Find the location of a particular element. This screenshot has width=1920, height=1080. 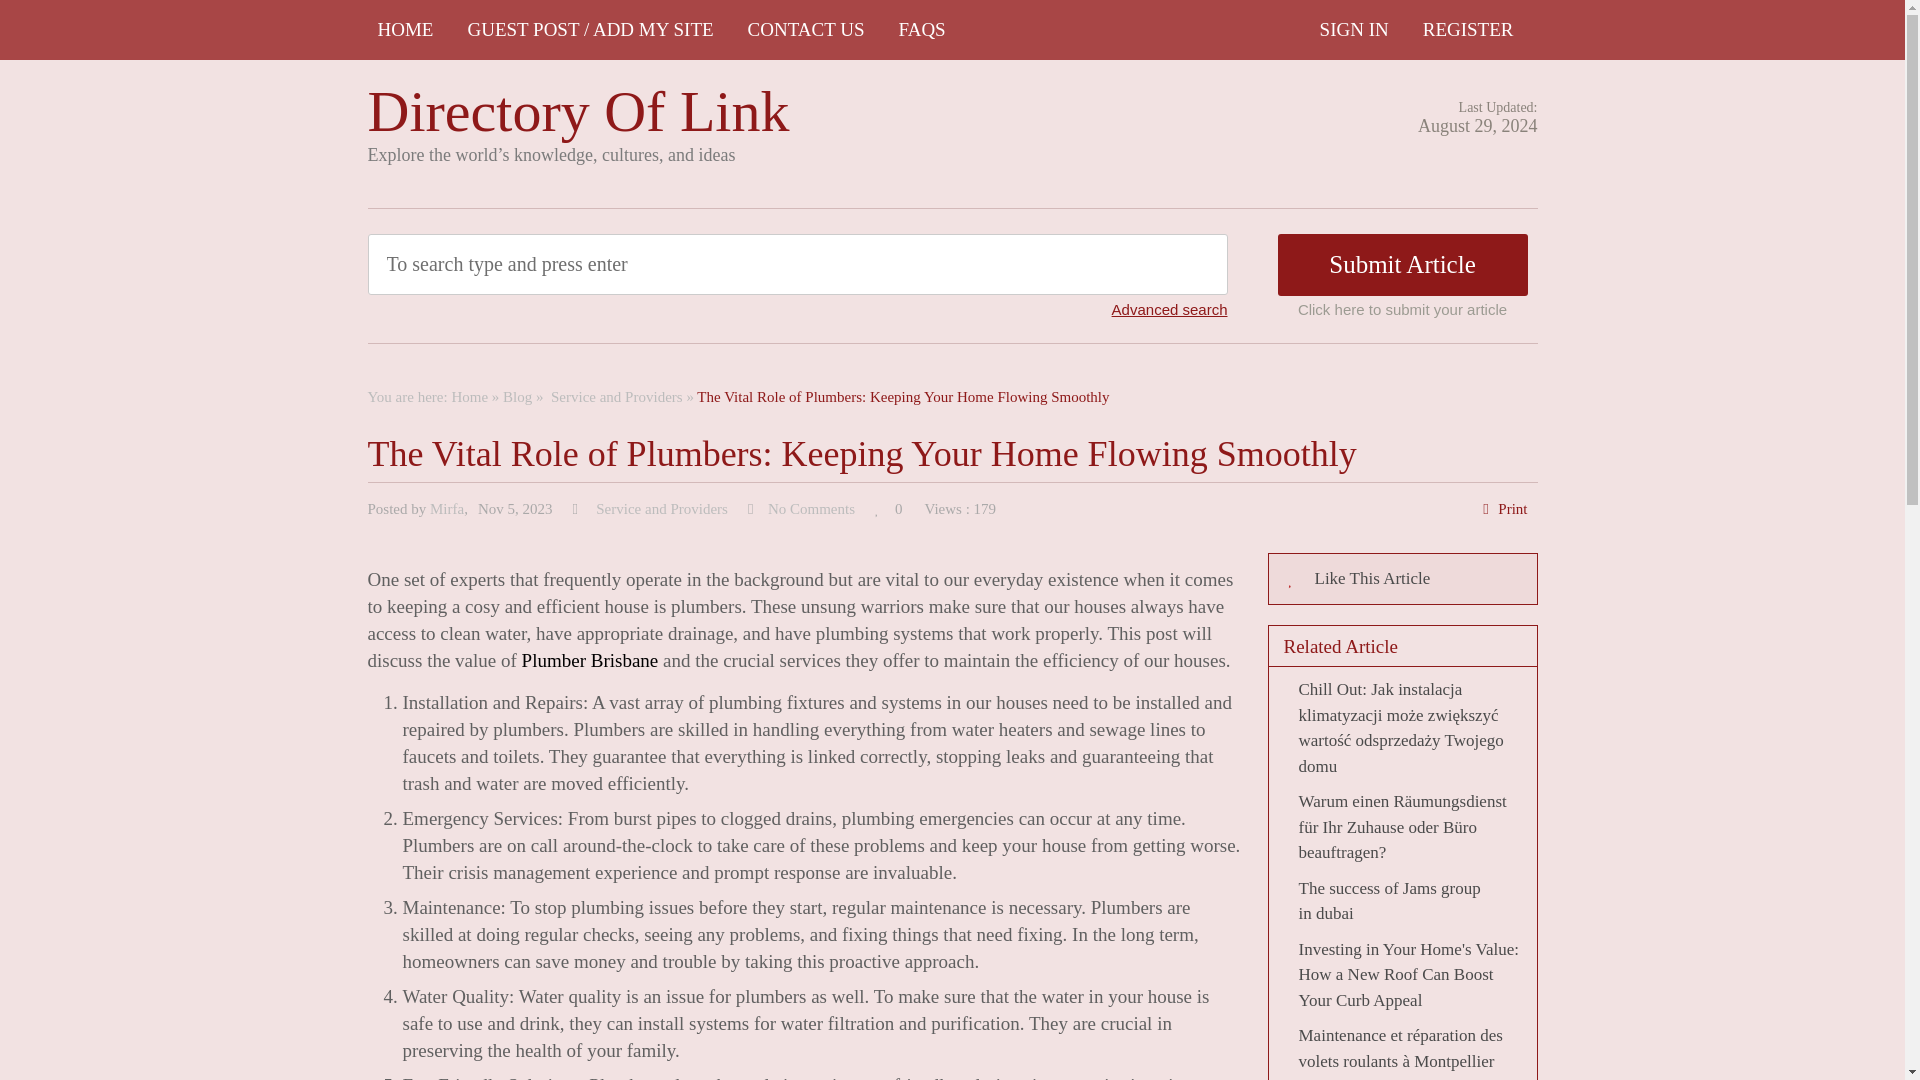

Advanced search is located at coordinates (1170, 309).